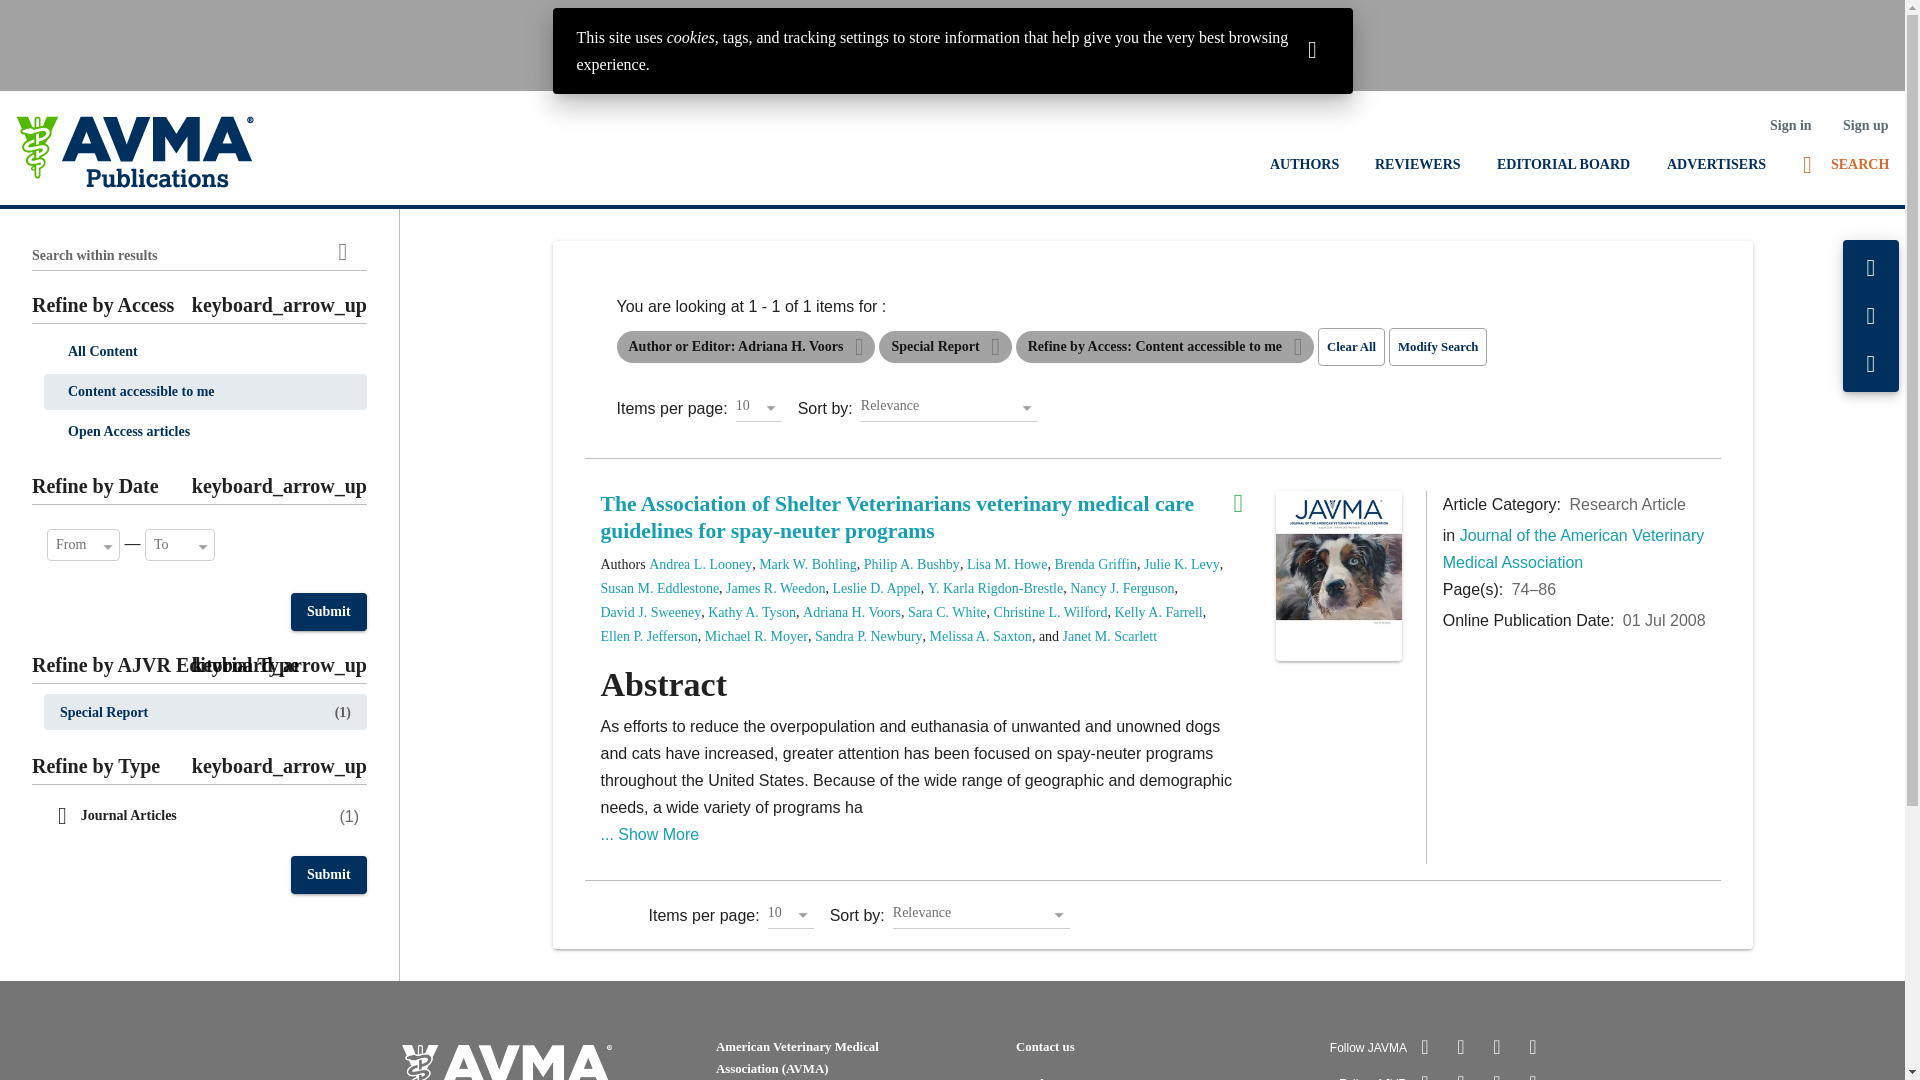  I want to click on Save, so click(1871, 268).